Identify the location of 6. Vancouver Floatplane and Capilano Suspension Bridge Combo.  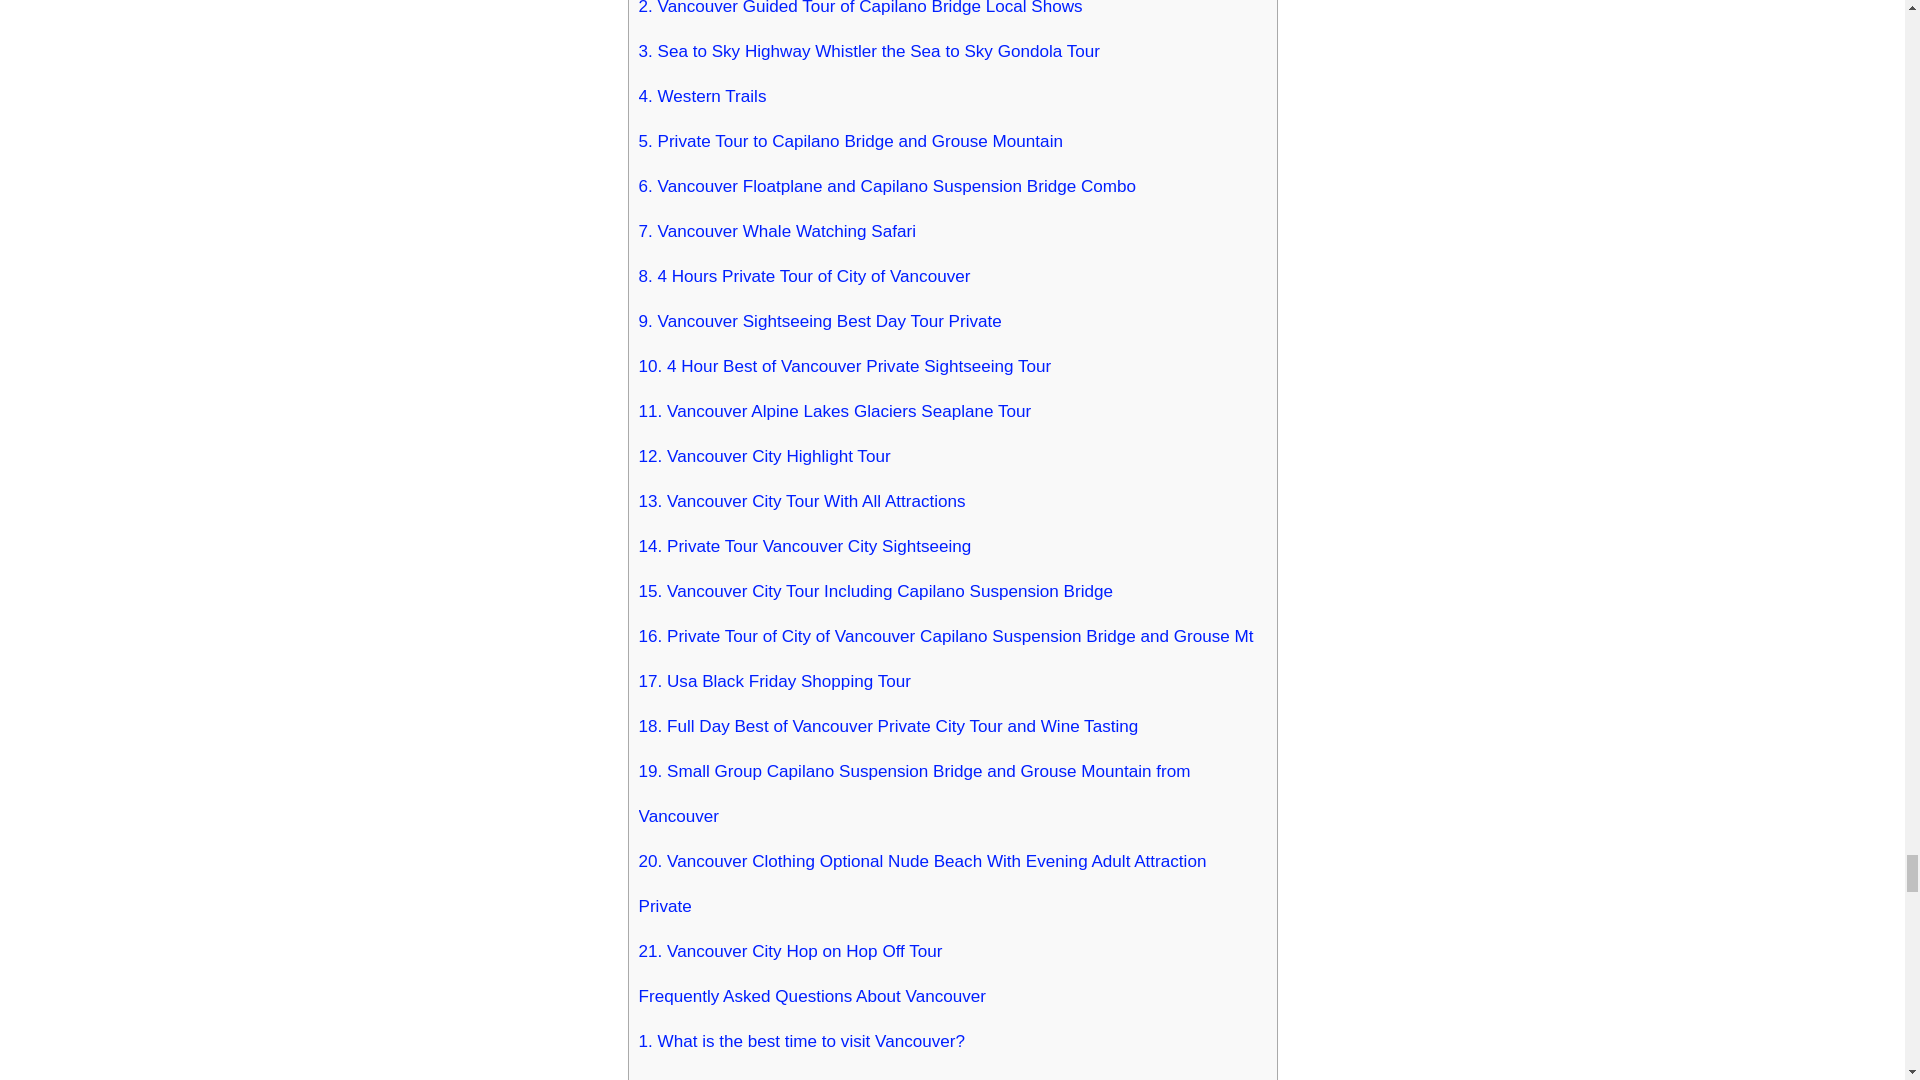
(886, 186).